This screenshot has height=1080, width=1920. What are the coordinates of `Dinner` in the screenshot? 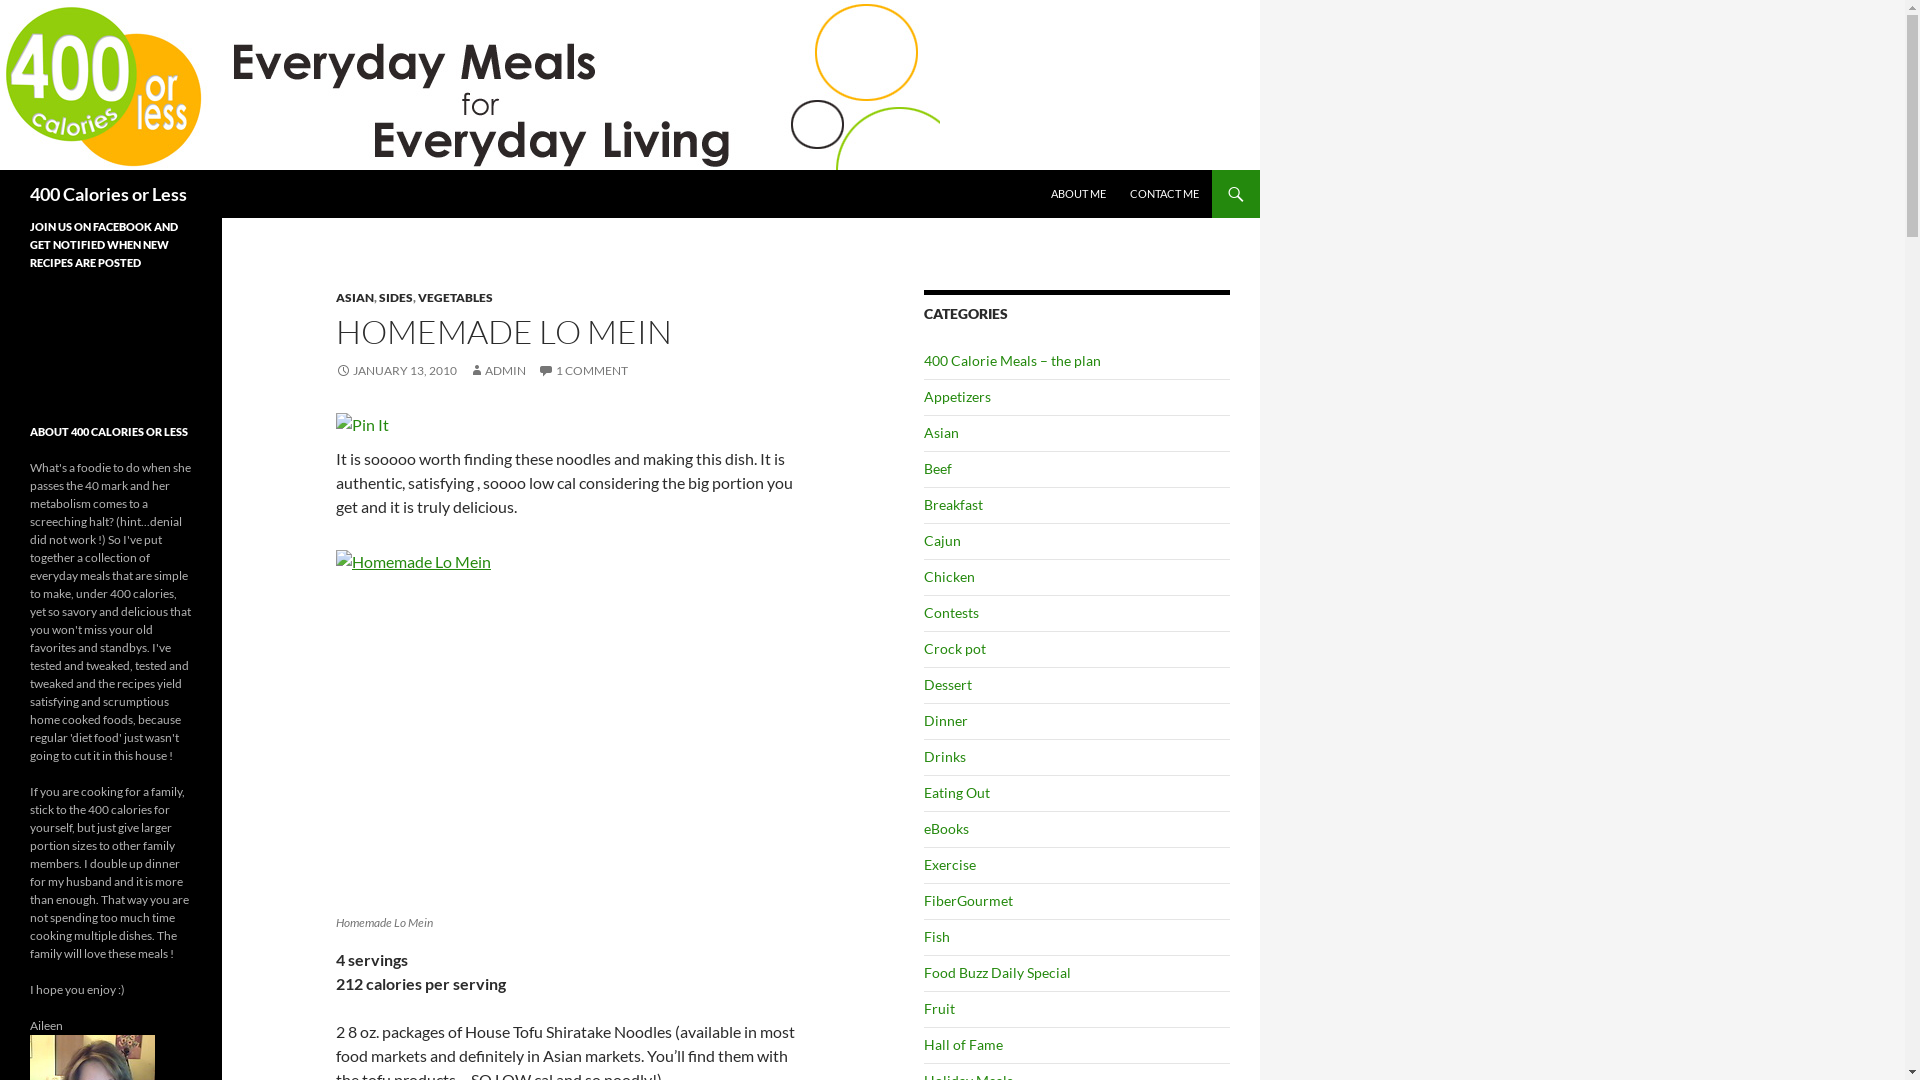 It's located at (946, 720).